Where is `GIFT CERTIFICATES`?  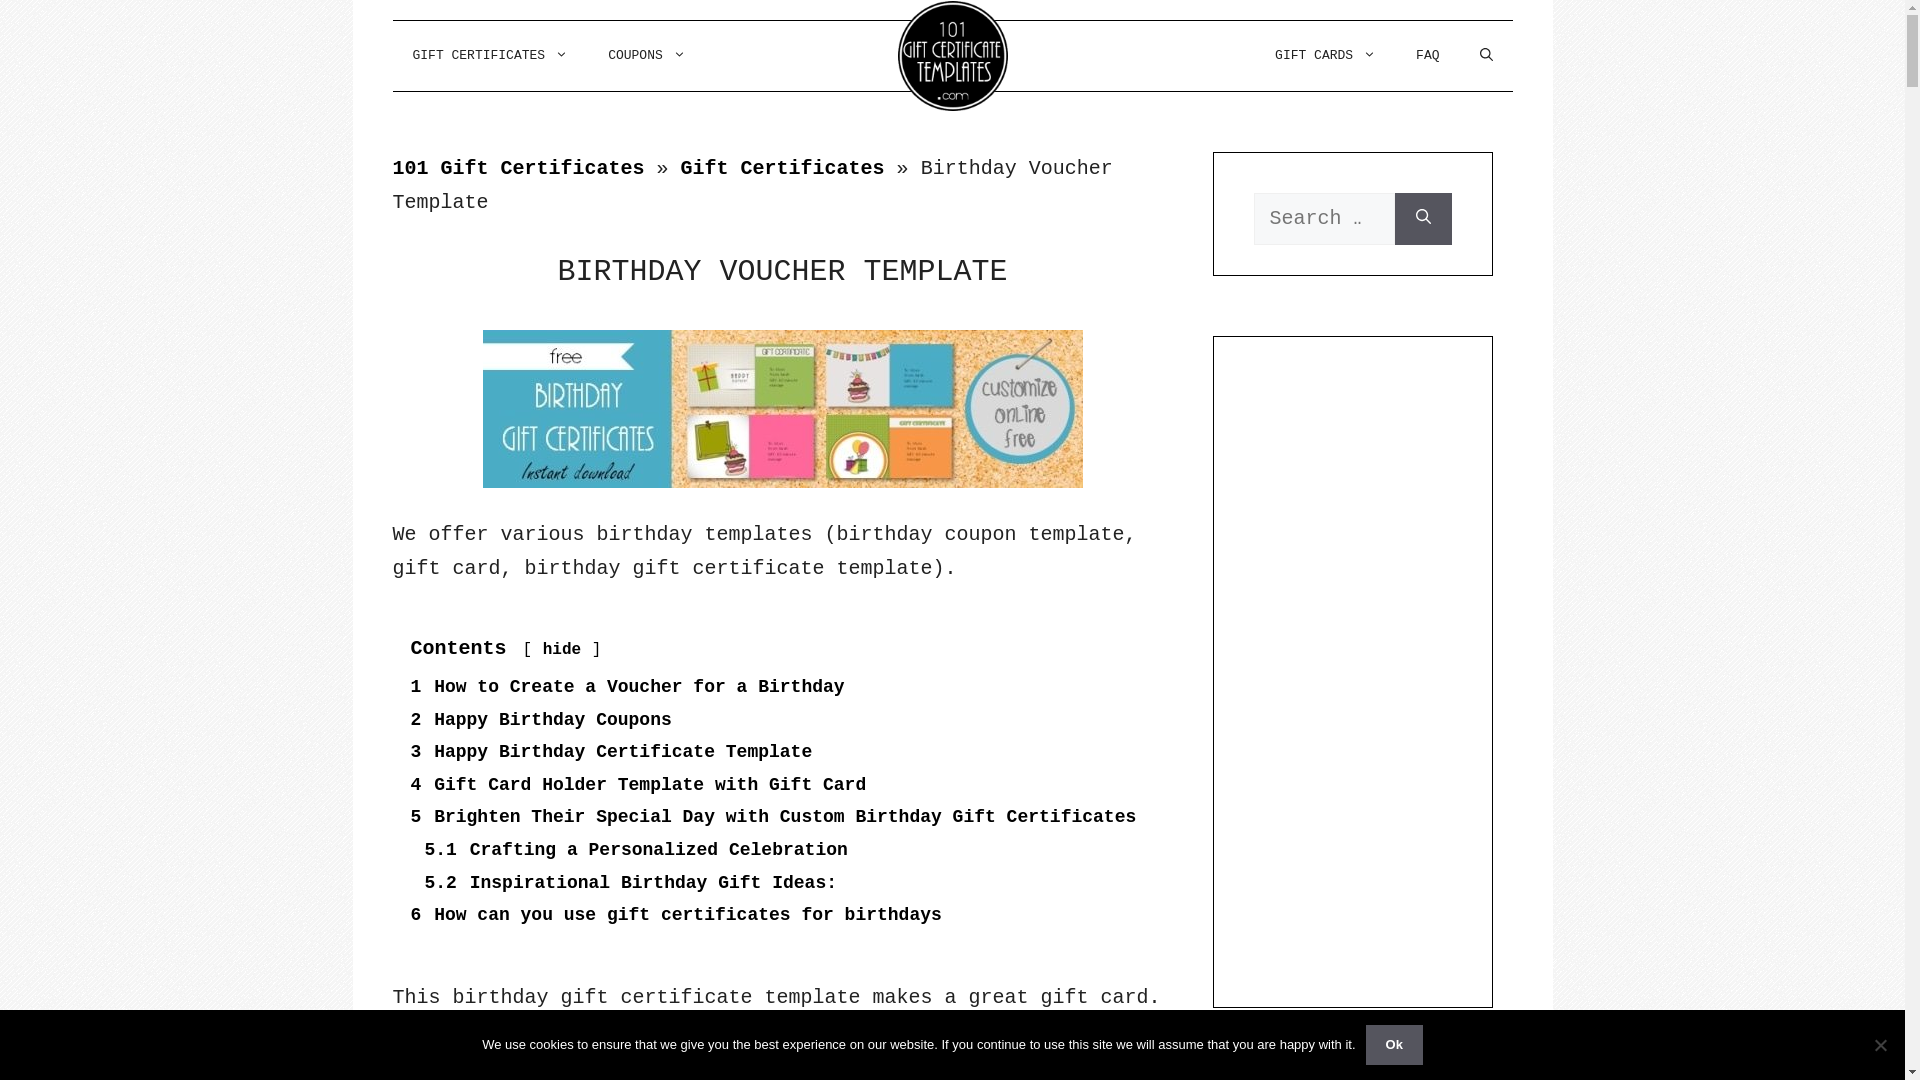
GIFT CERTIFICATES is located at coordinates (490, 56).